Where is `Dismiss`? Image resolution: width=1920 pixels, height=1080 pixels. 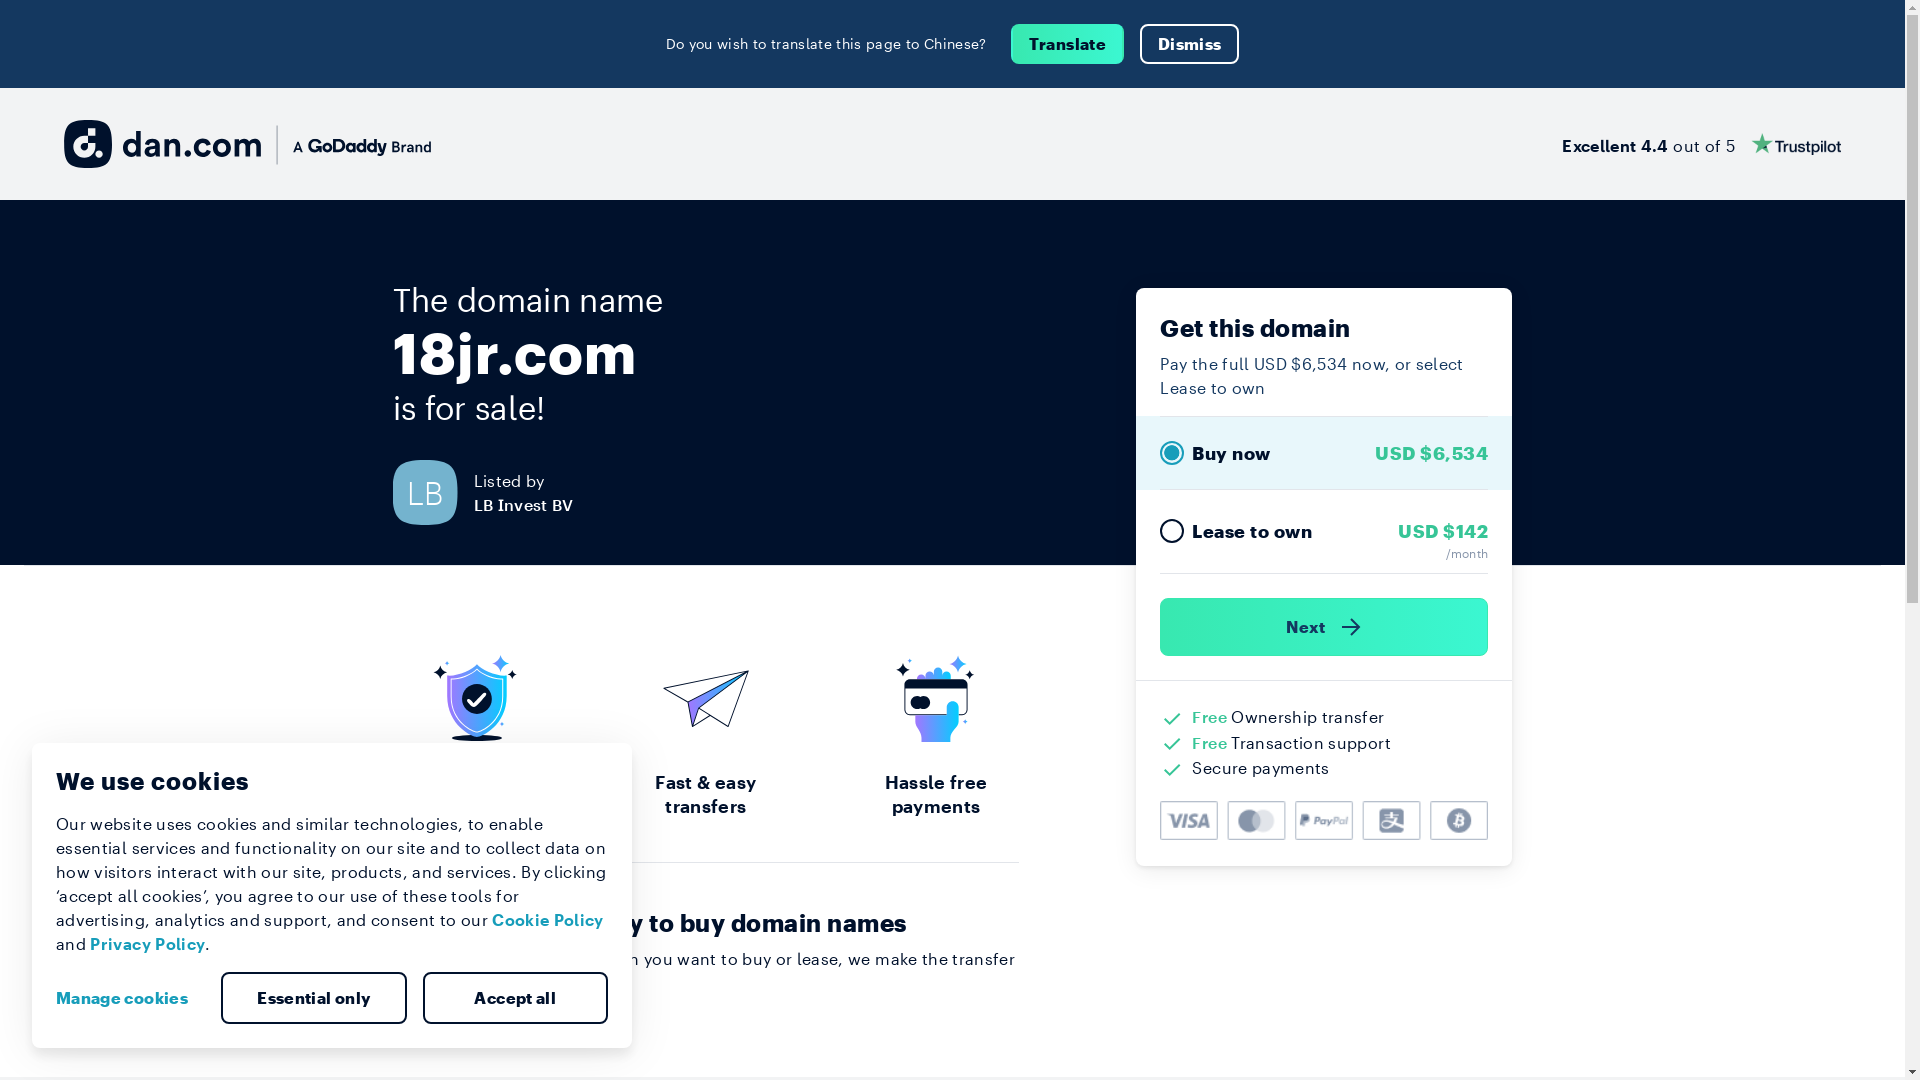 Dismiss is located at coordinates (1190, 44).